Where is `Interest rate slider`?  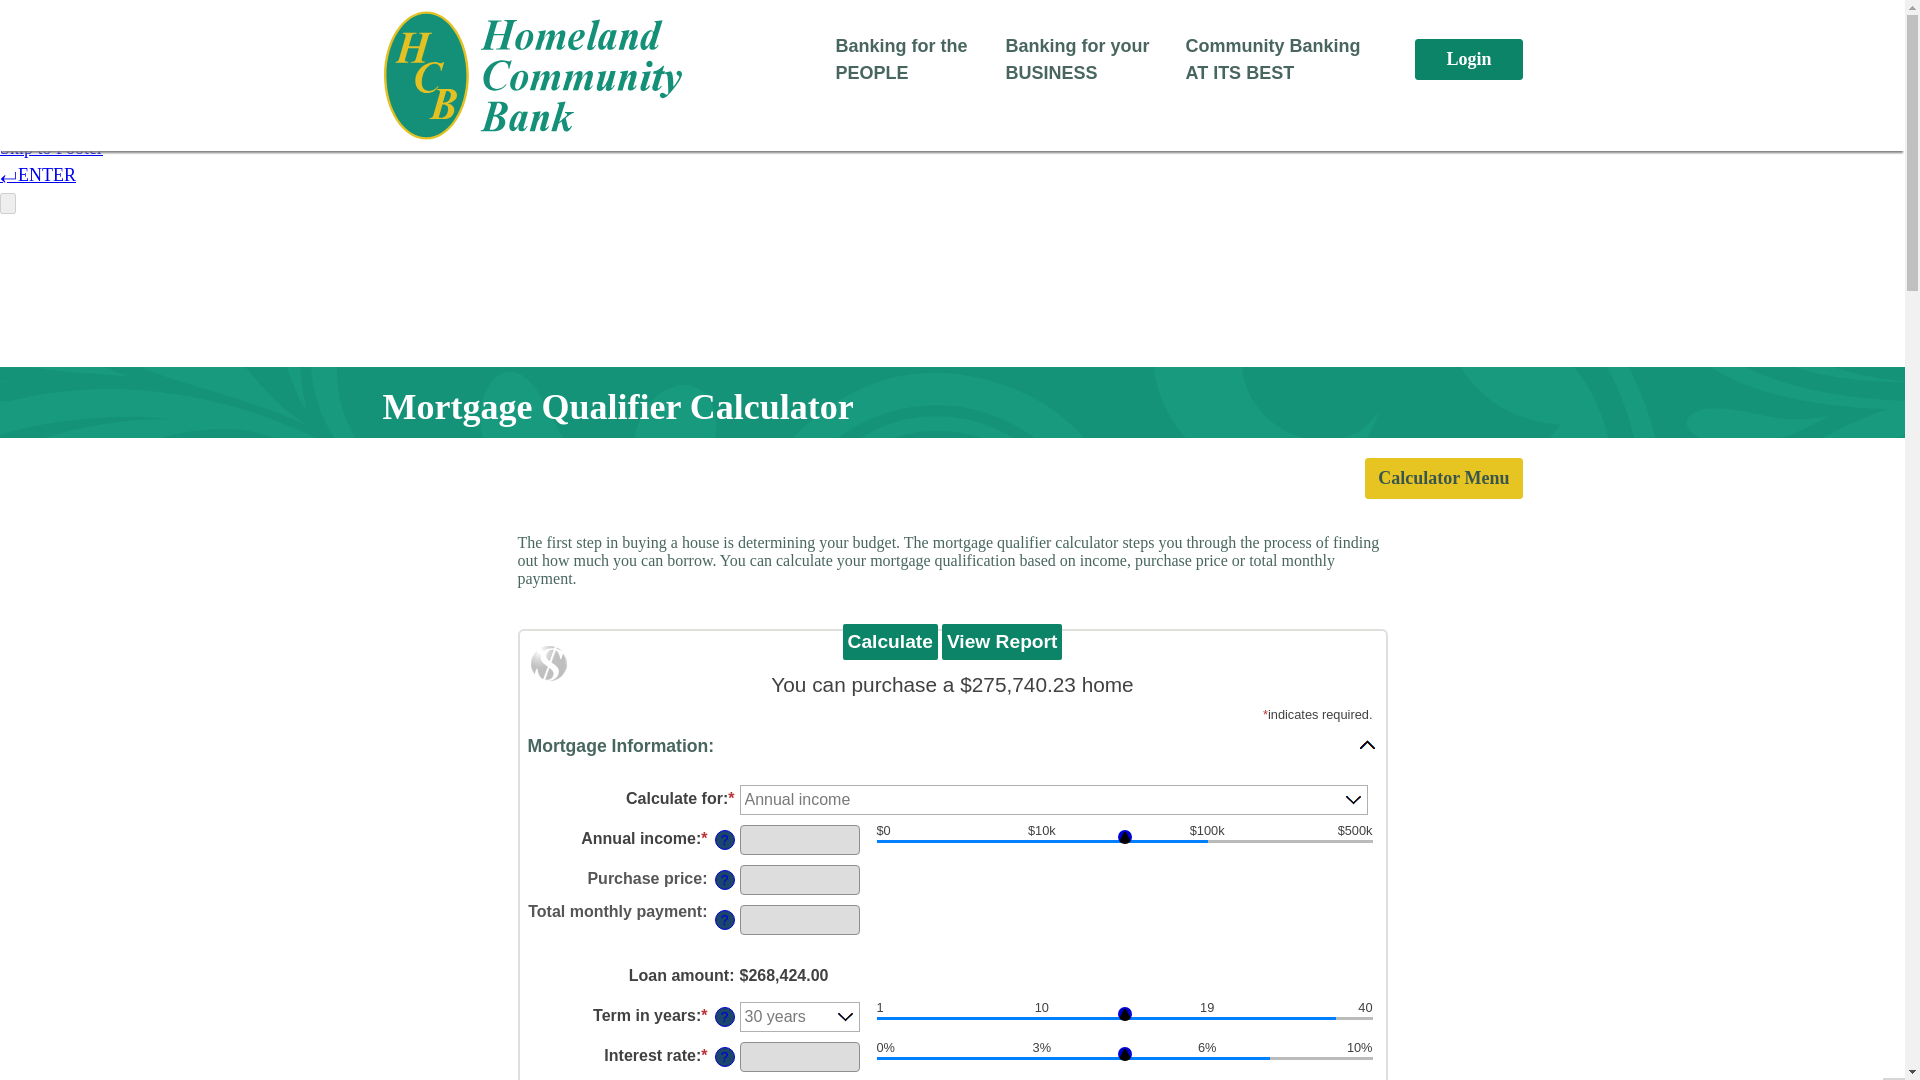 Interest rate slider is located at coordinates (1124, 1062).